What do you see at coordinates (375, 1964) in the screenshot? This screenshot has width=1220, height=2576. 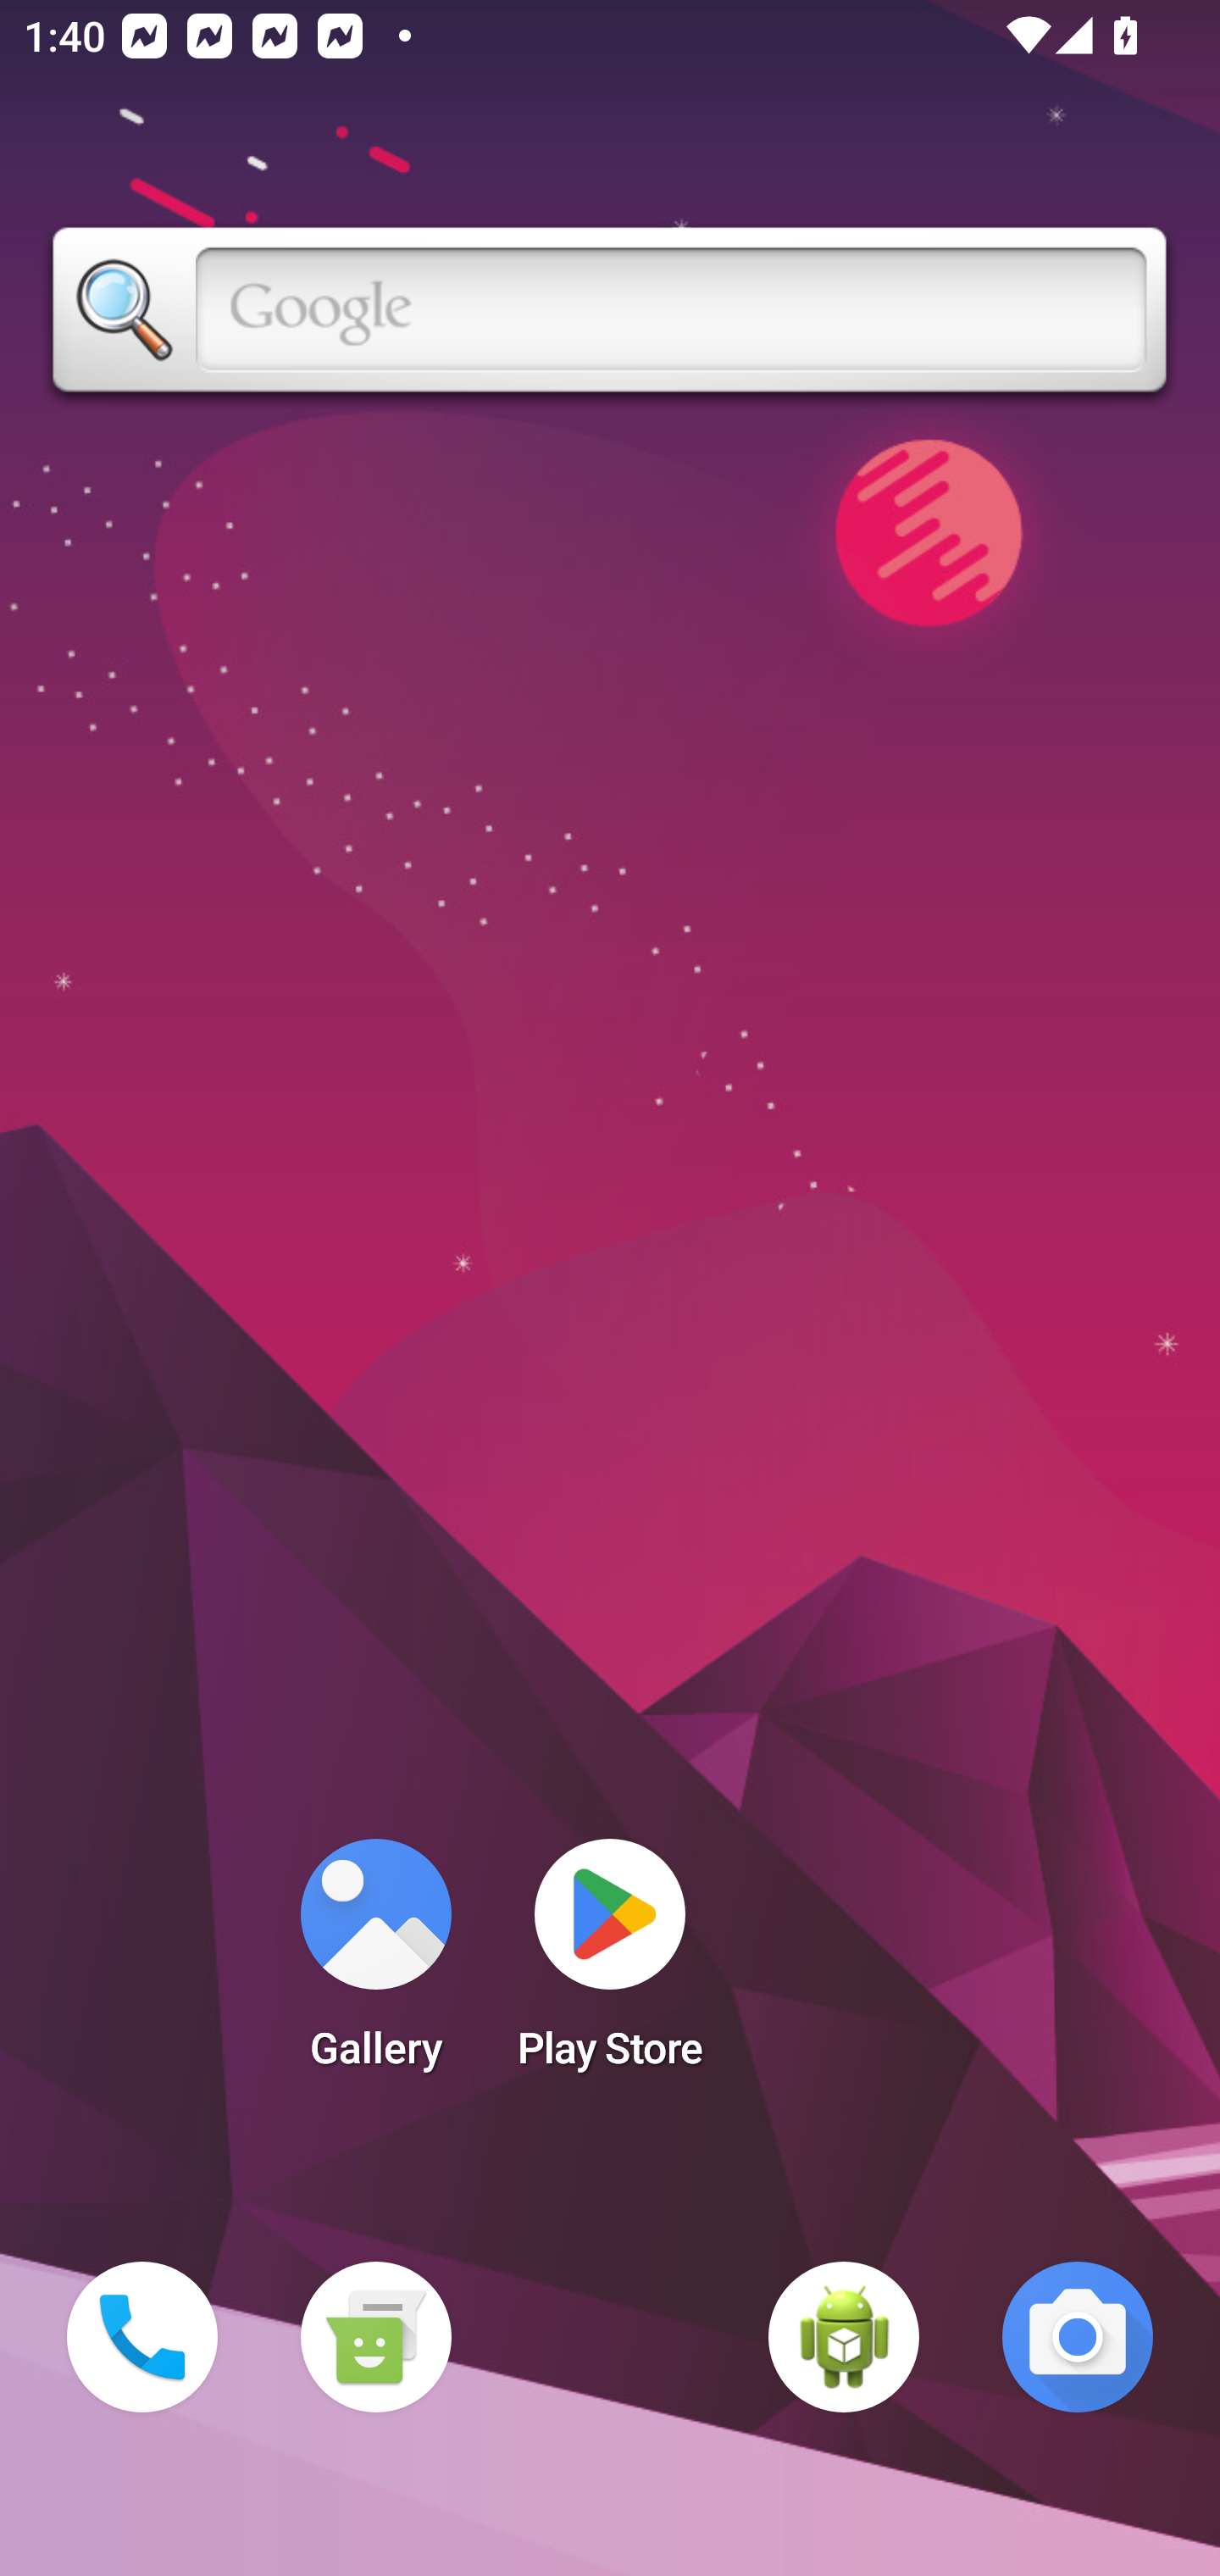 I see `Gallery` at bounding box center [375, 1964].